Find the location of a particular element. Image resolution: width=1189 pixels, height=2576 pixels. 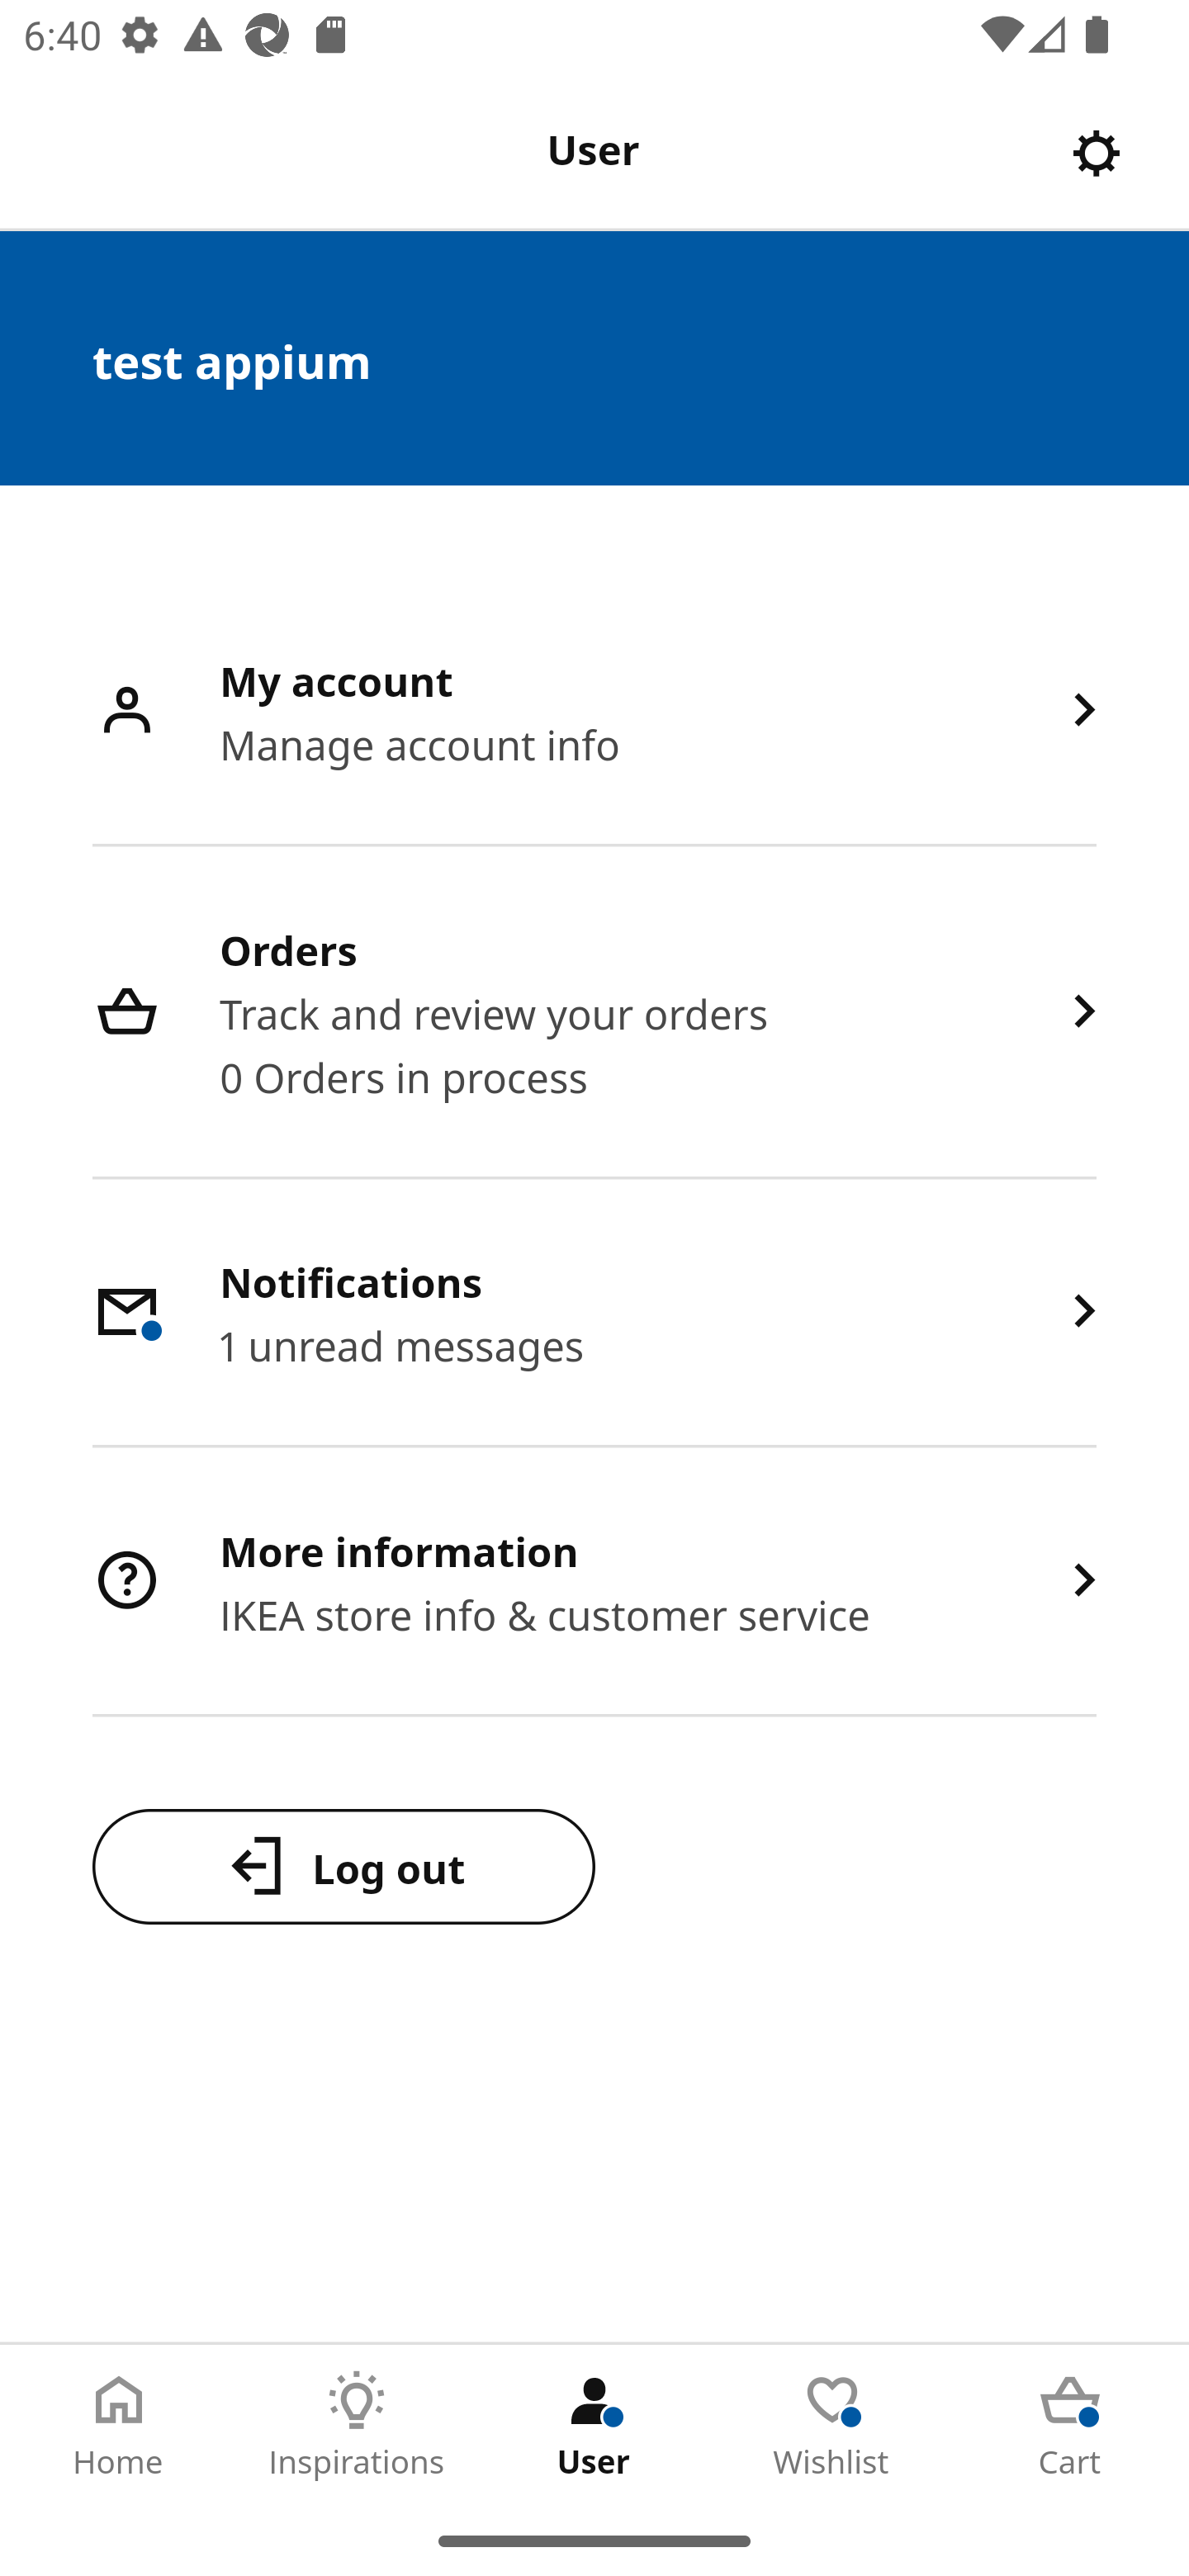

Wishlist
Tab 4 of 5 is located at coordinates (832, 2425).